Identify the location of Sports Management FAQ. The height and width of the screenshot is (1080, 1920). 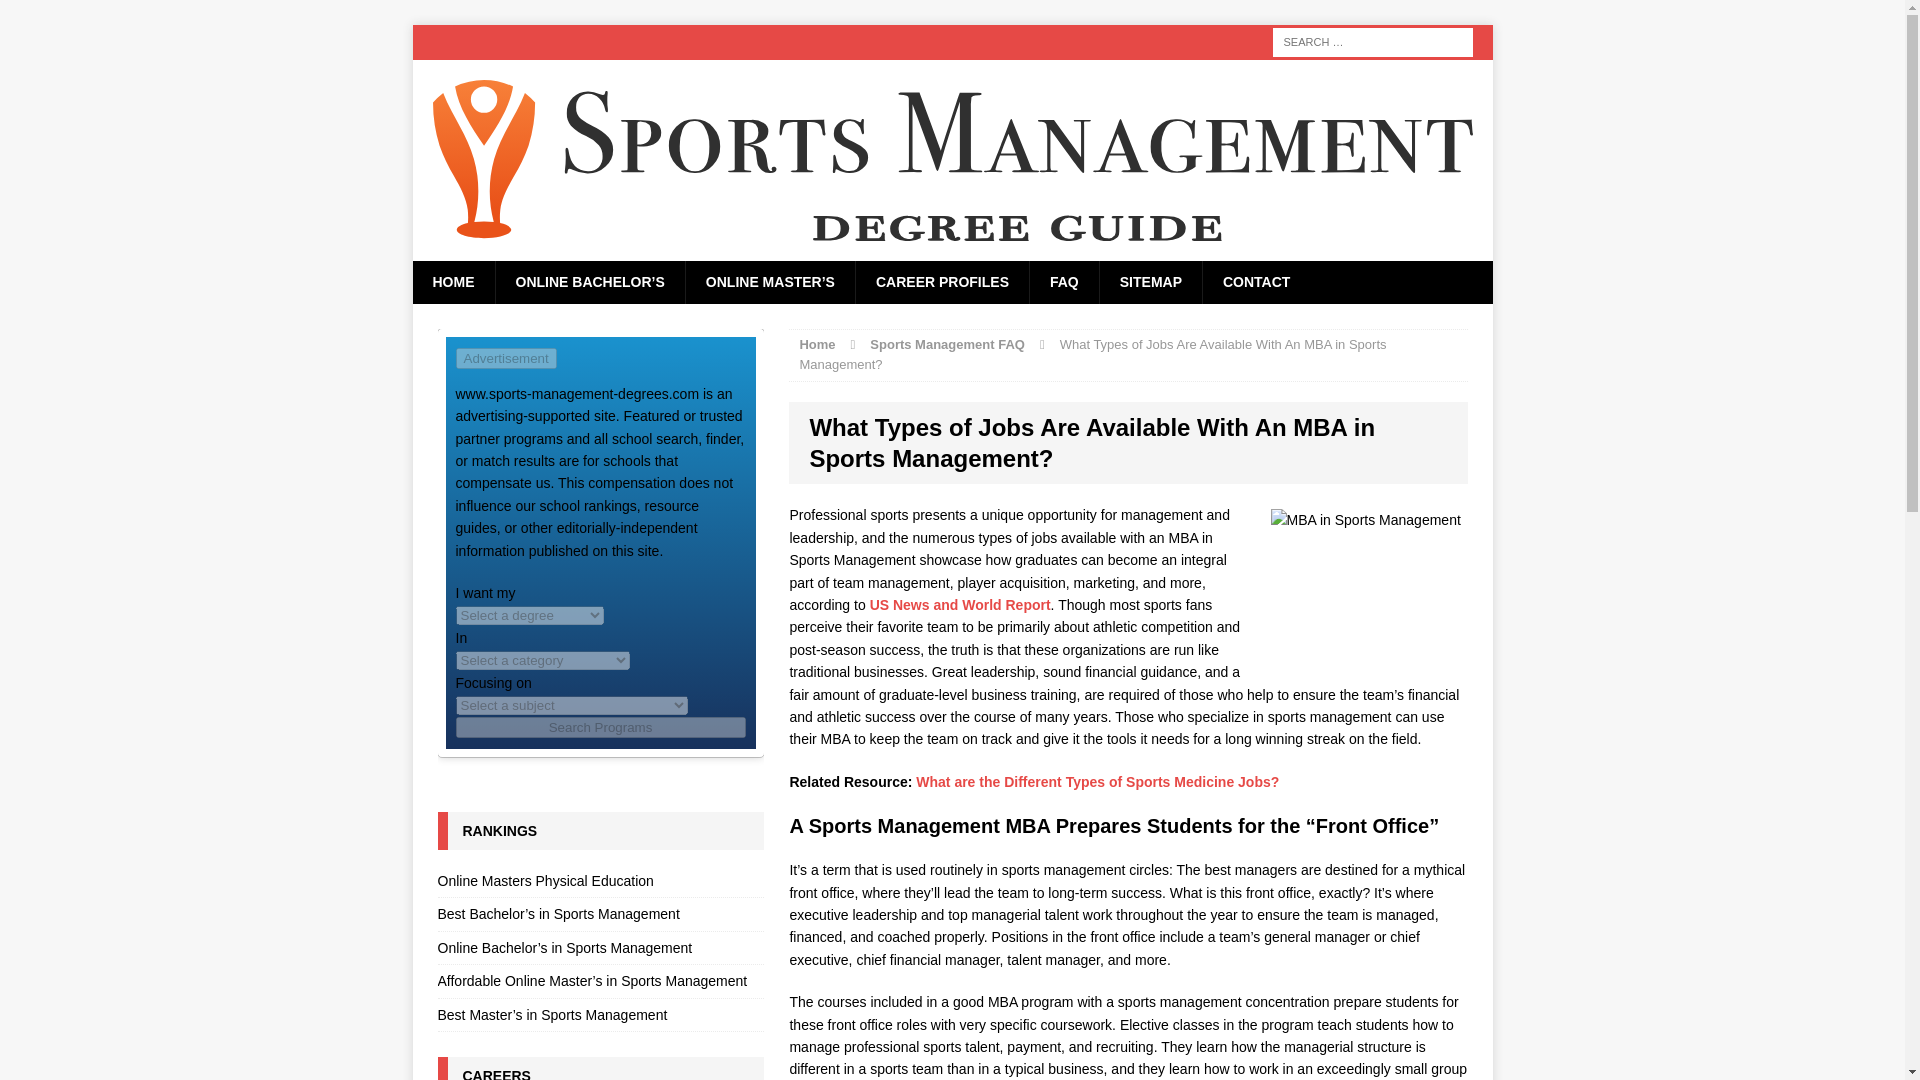
(947, 343).